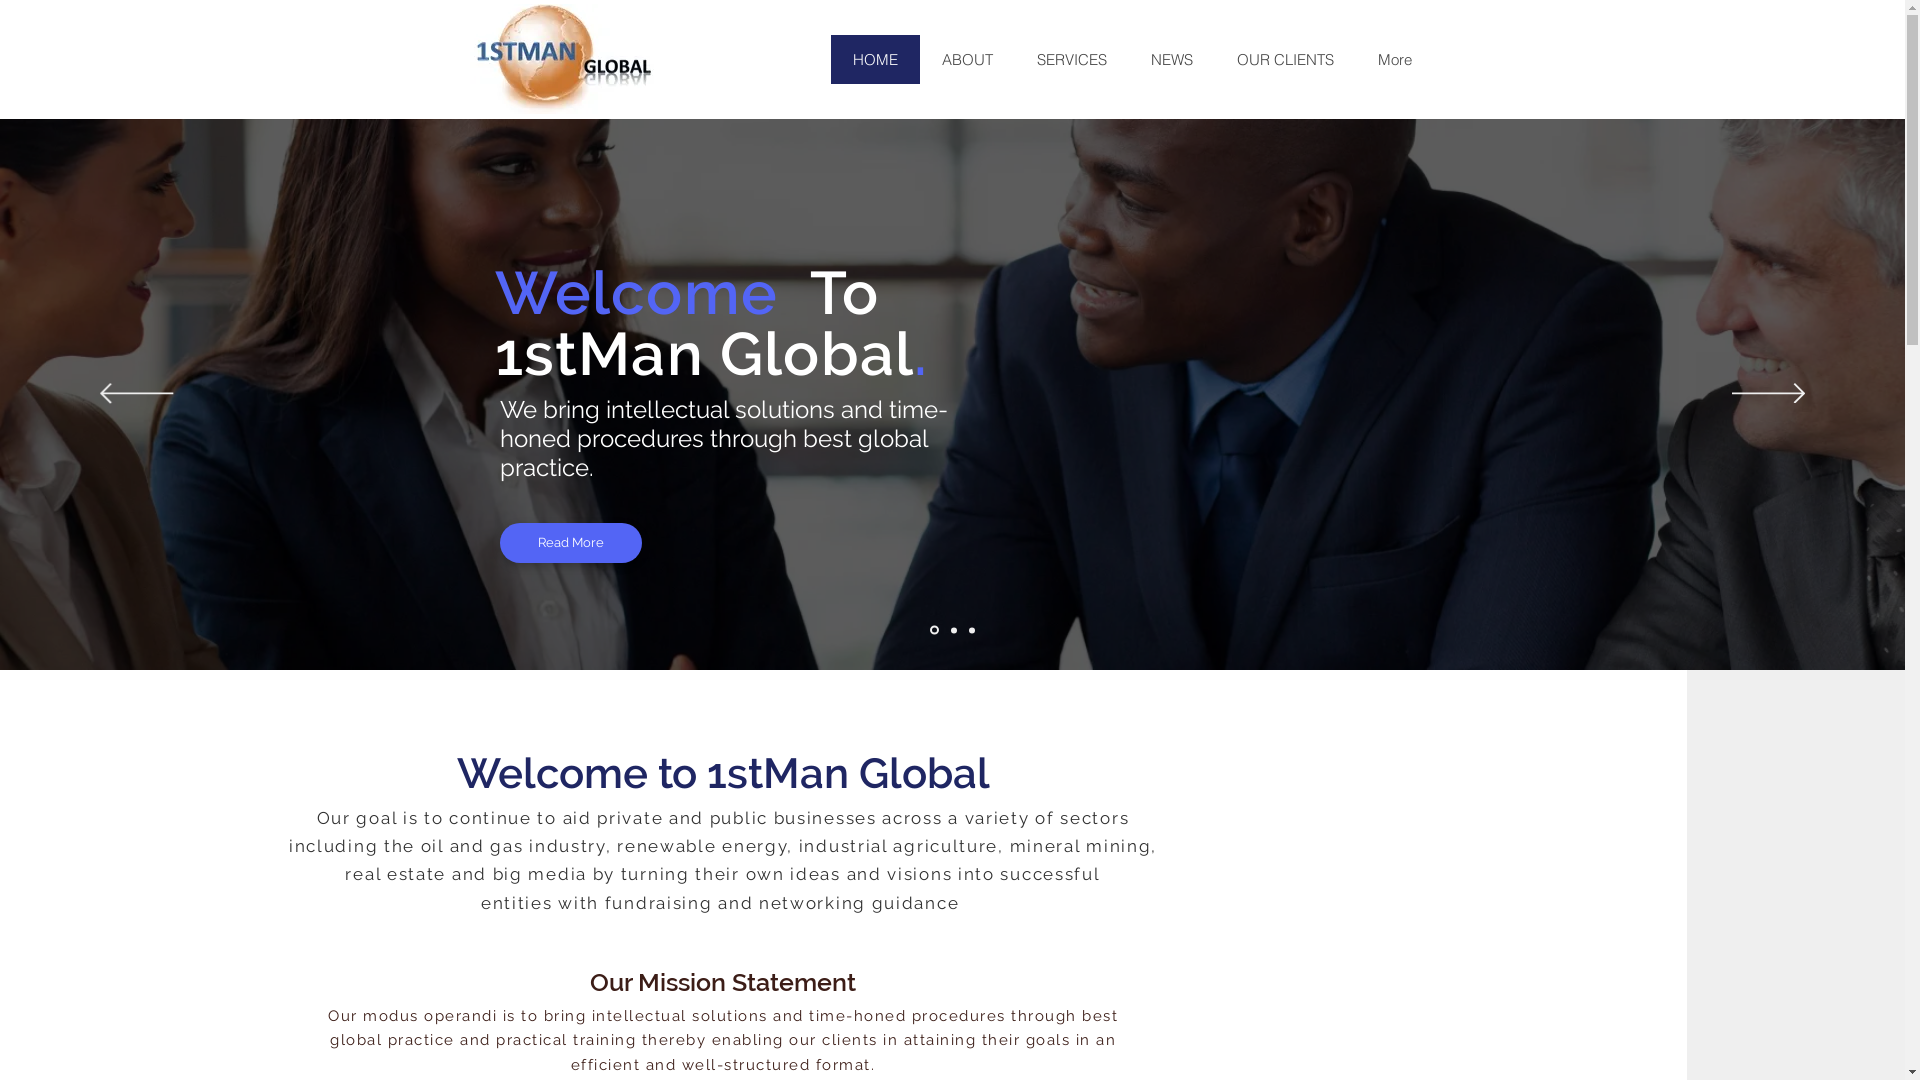 This screenshot has width=1920, height=1080. Describe the element at coordinates (968, 60) in the screenshot. I see `ABOUT` at that location.